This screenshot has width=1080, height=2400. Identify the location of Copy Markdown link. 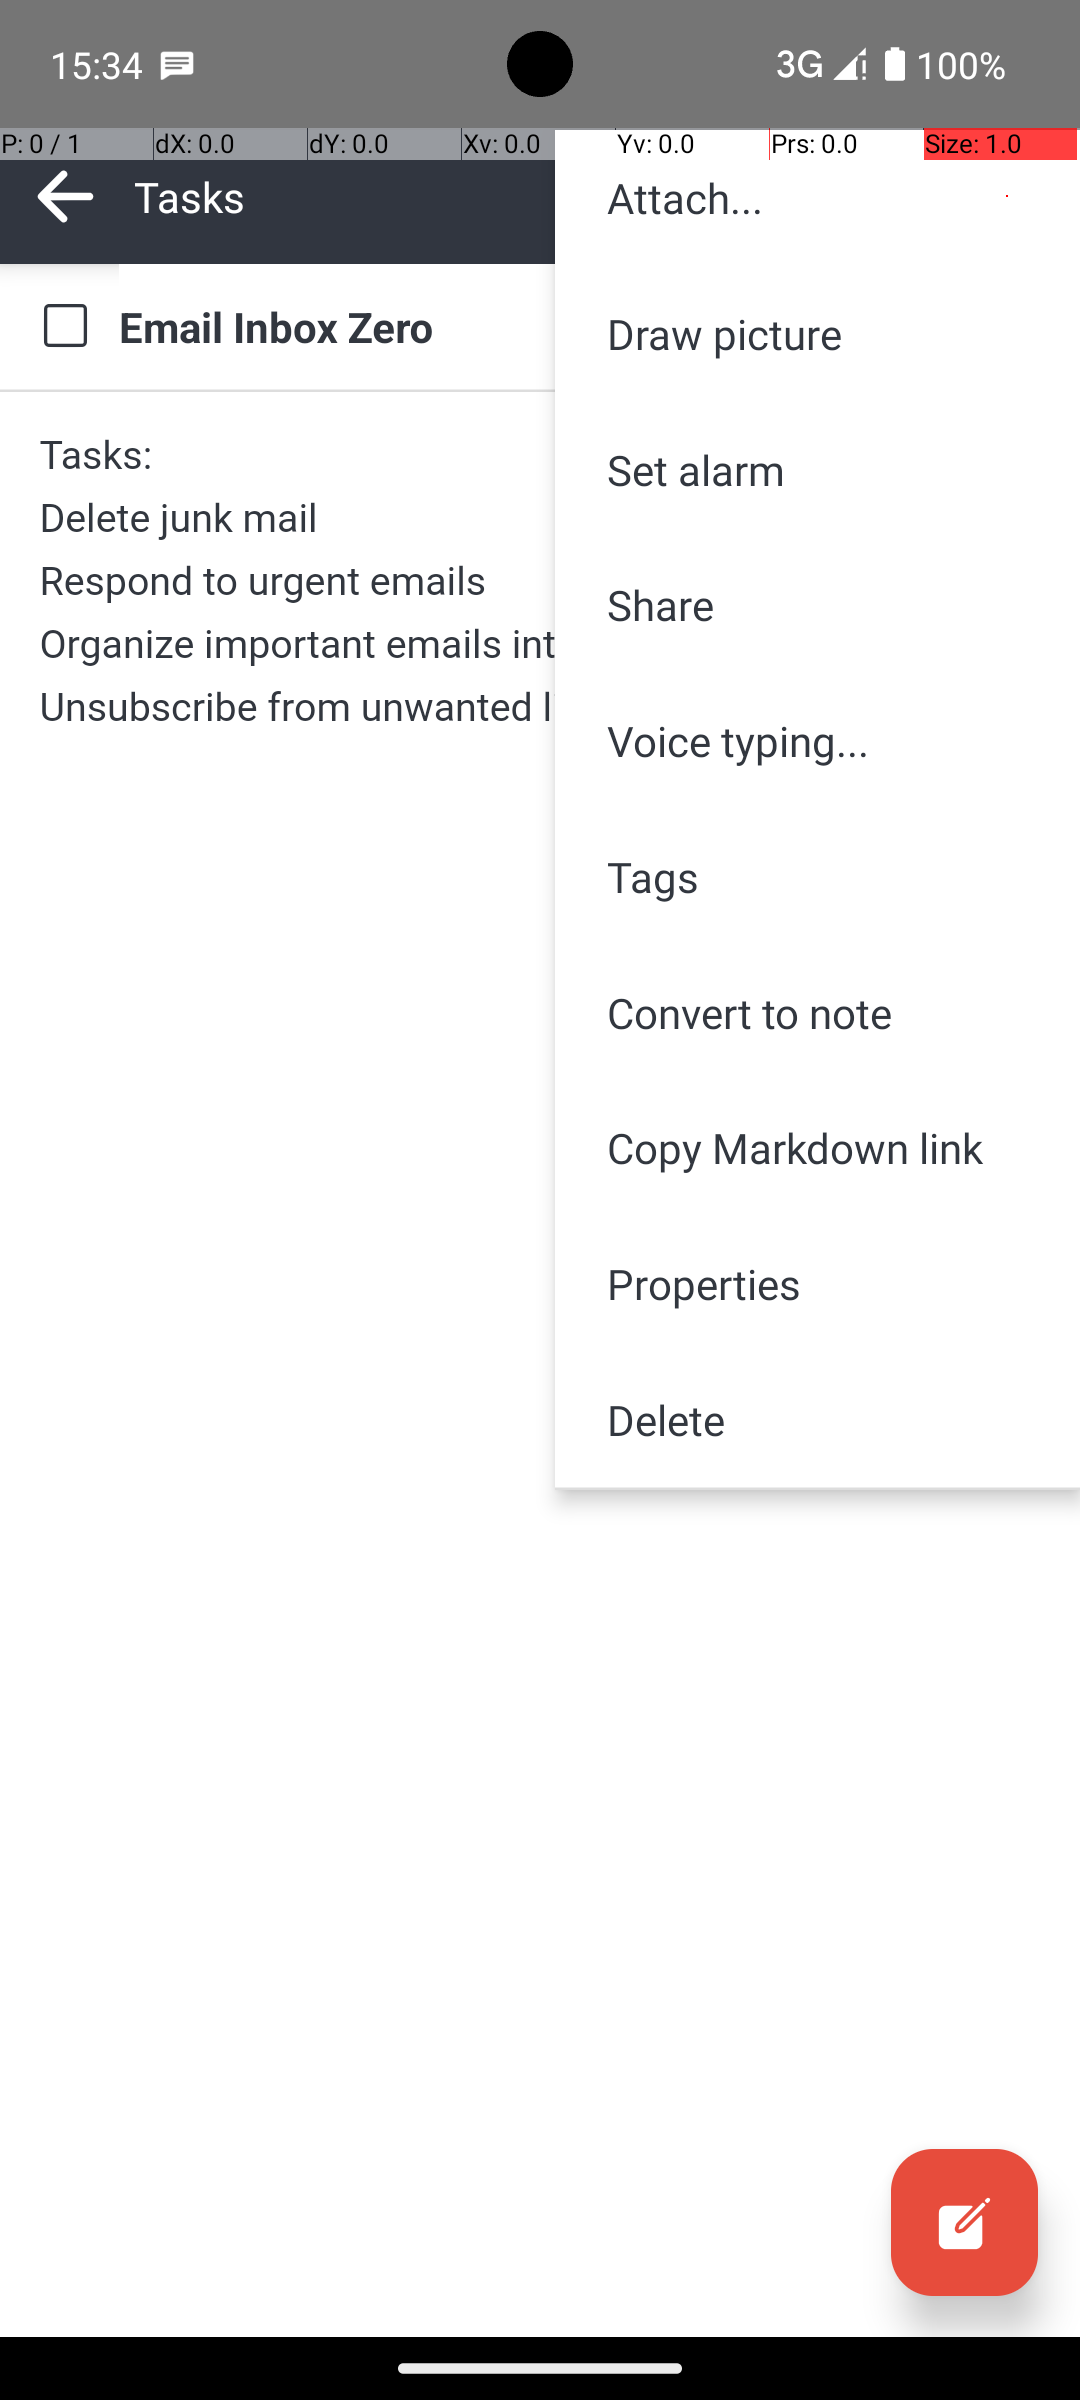
(818, 1148).